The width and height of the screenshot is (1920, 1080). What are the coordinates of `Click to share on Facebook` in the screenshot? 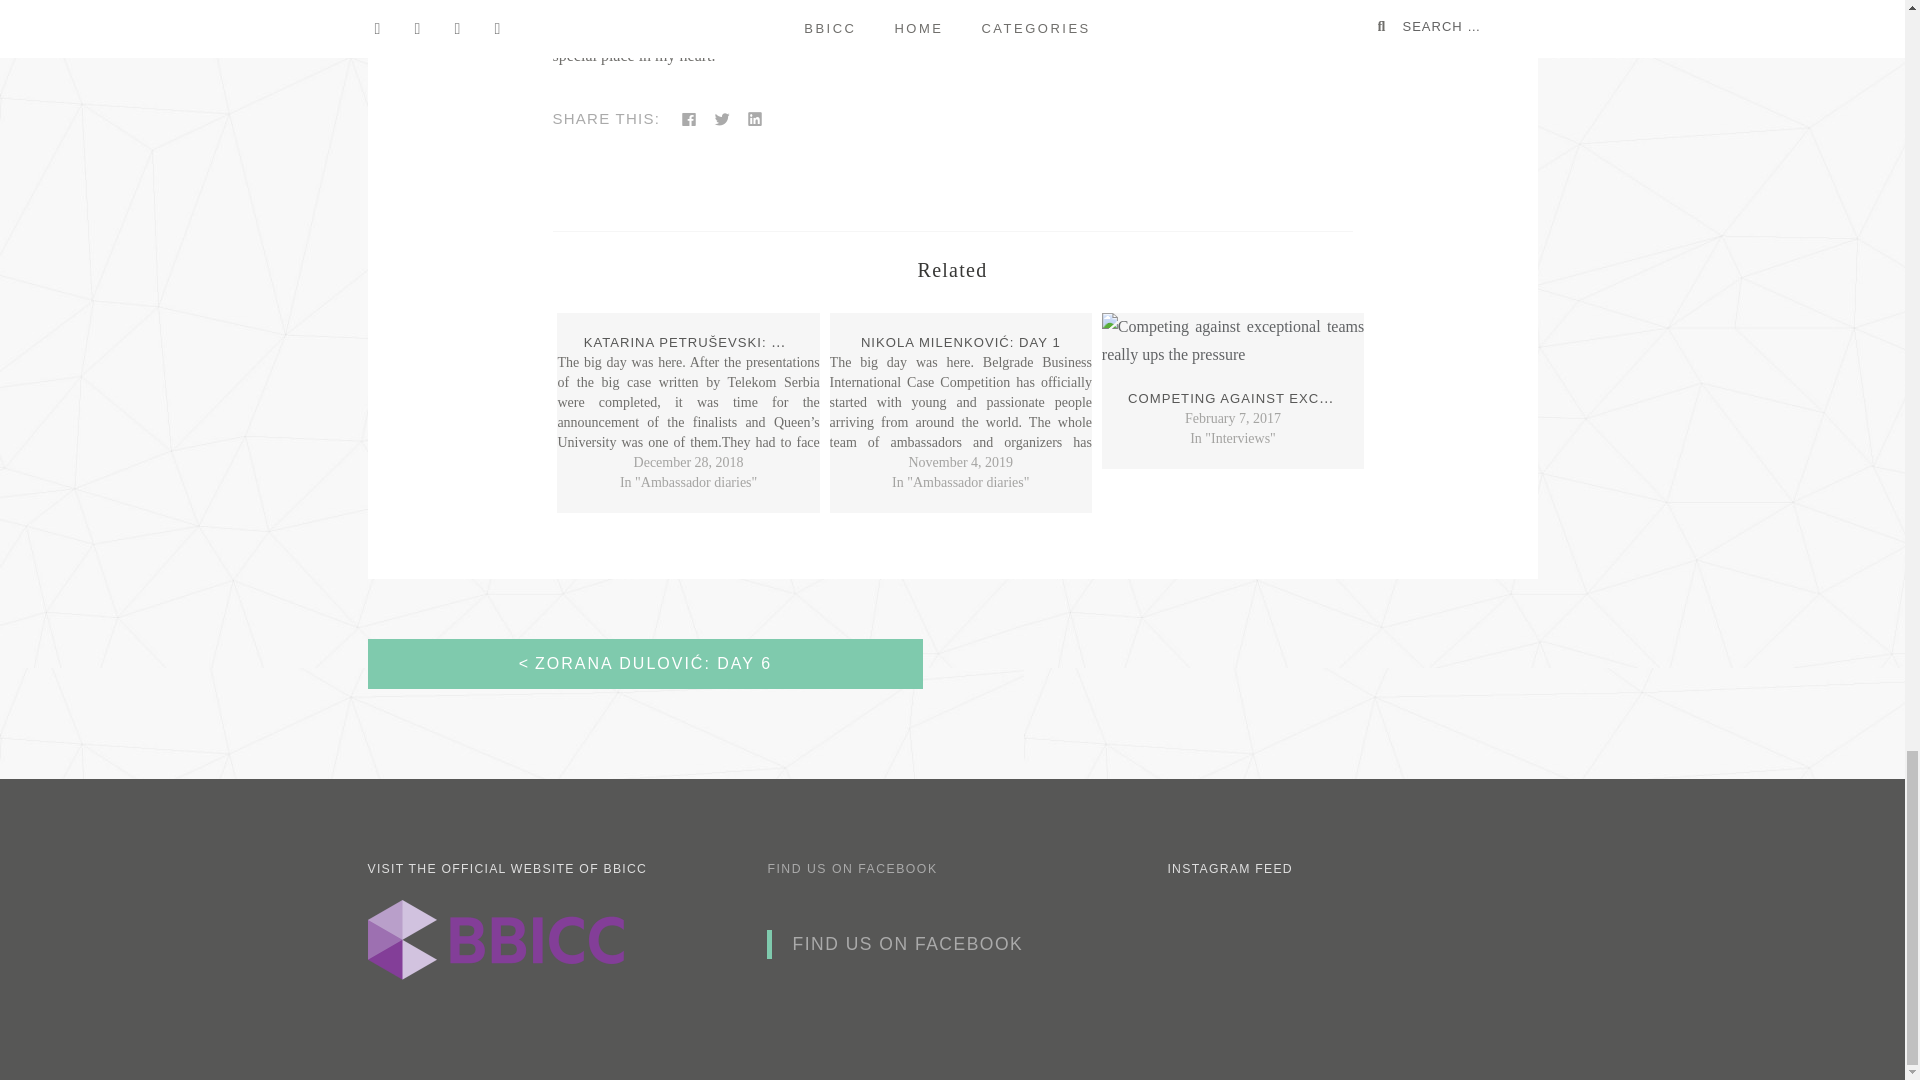 It's located at (688, 117).